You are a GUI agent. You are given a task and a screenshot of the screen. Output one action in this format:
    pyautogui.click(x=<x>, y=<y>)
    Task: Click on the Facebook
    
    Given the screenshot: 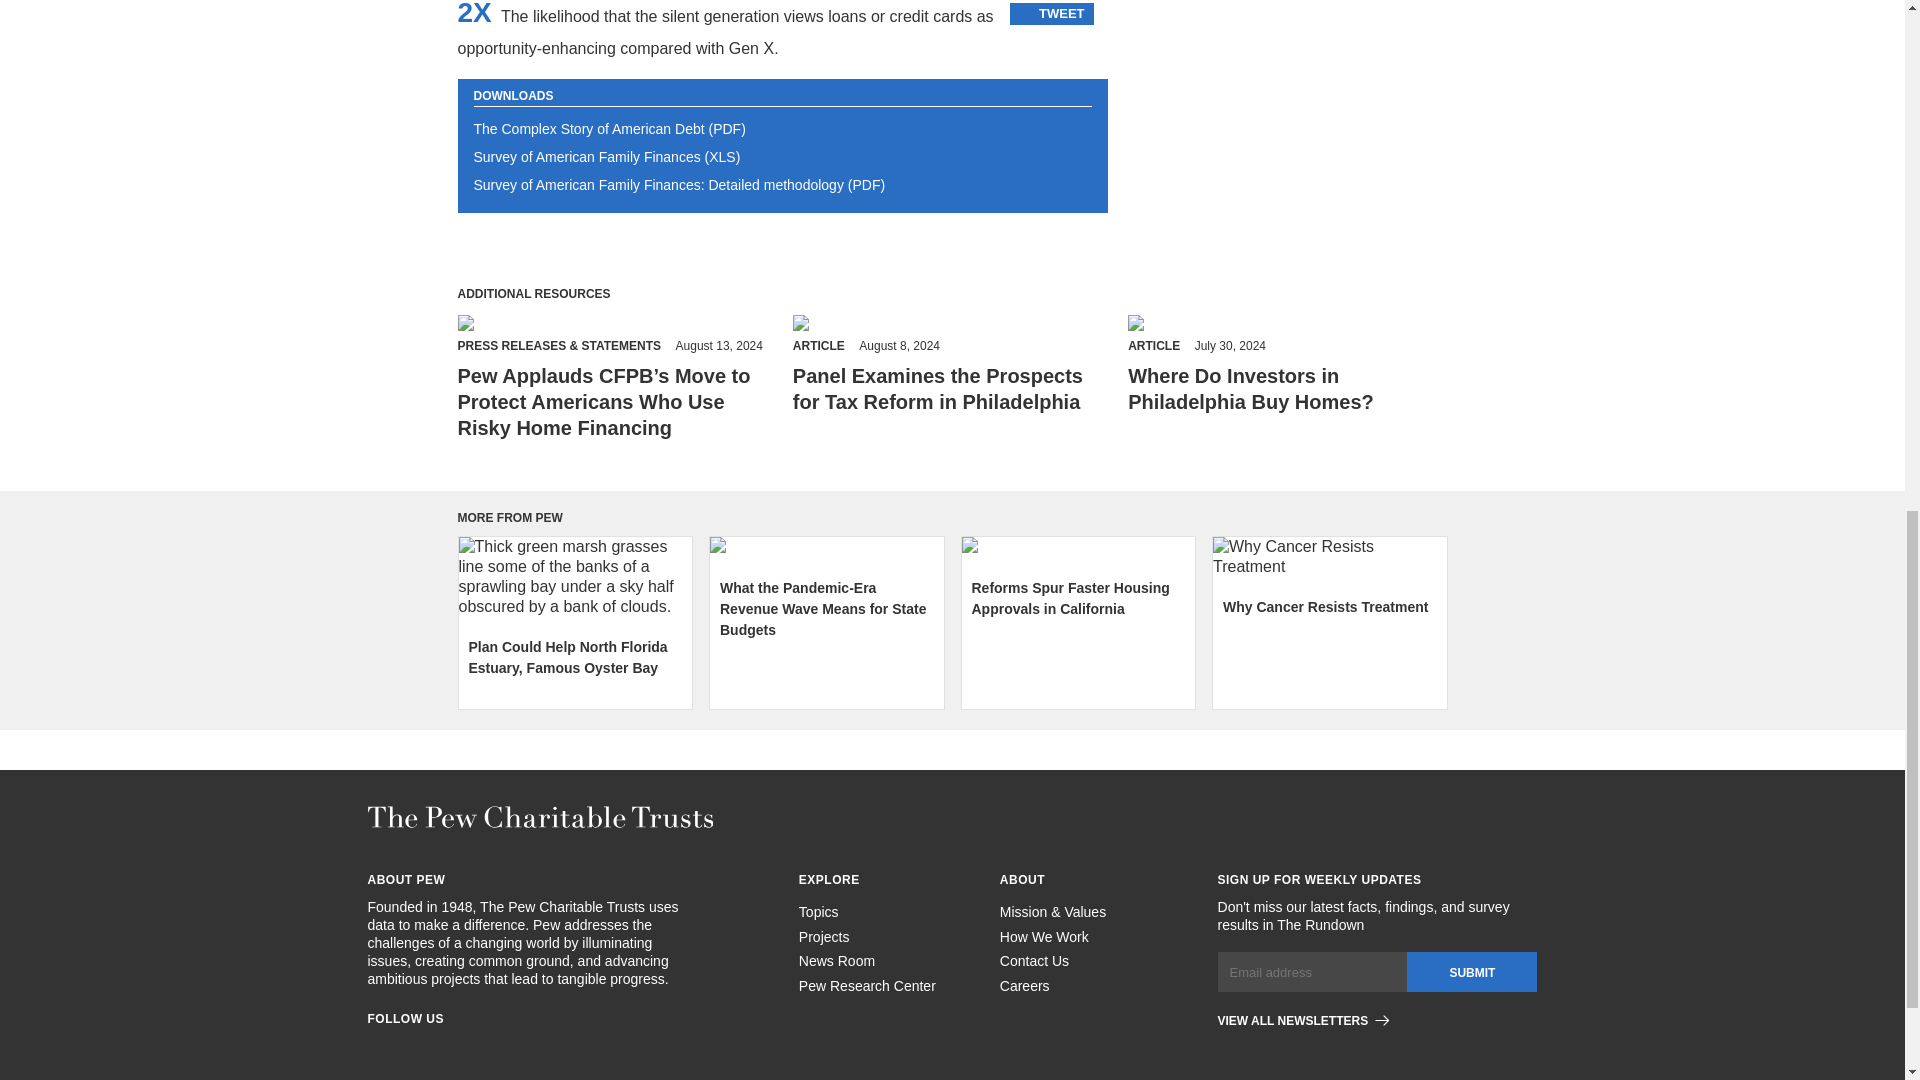 What is the action you would take?
    pyautogui.click(x=376, y=1050)
    